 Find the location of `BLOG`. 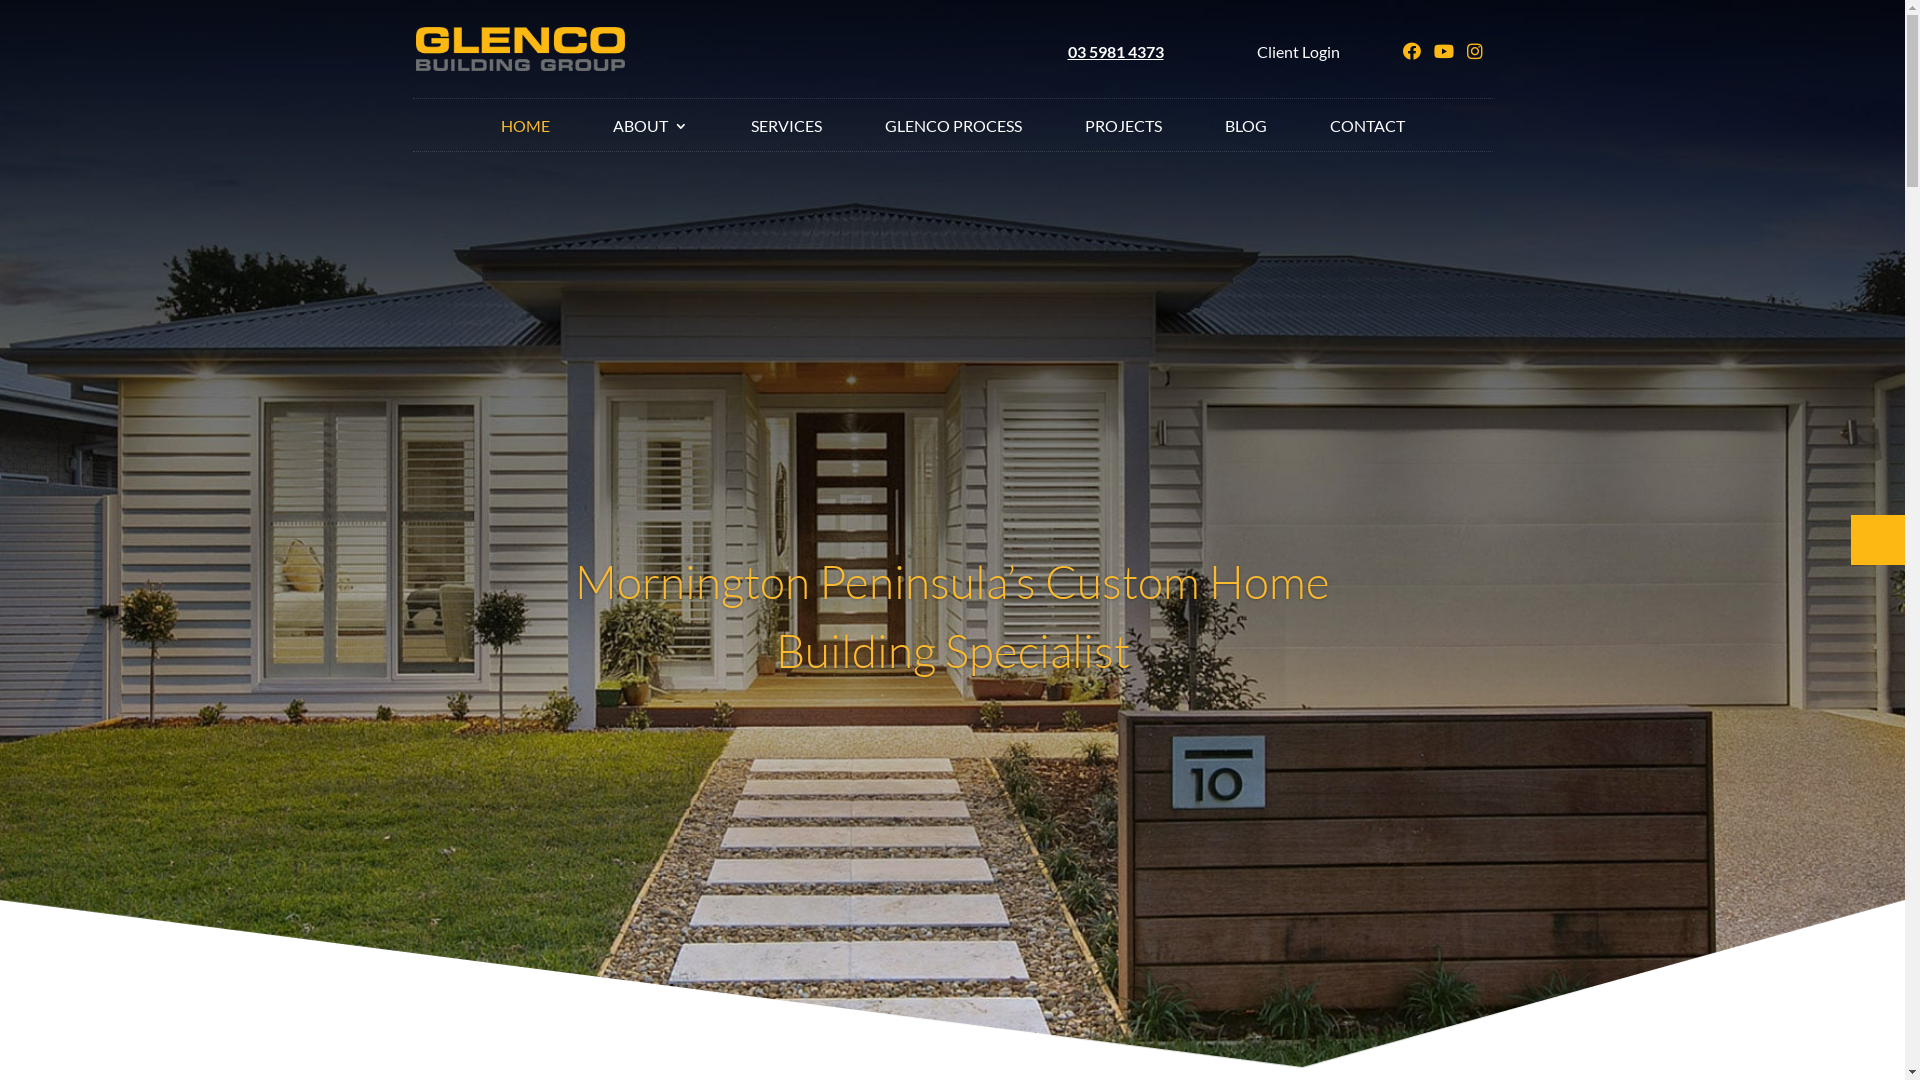

BLOG is located at coordinates (1245, 135).